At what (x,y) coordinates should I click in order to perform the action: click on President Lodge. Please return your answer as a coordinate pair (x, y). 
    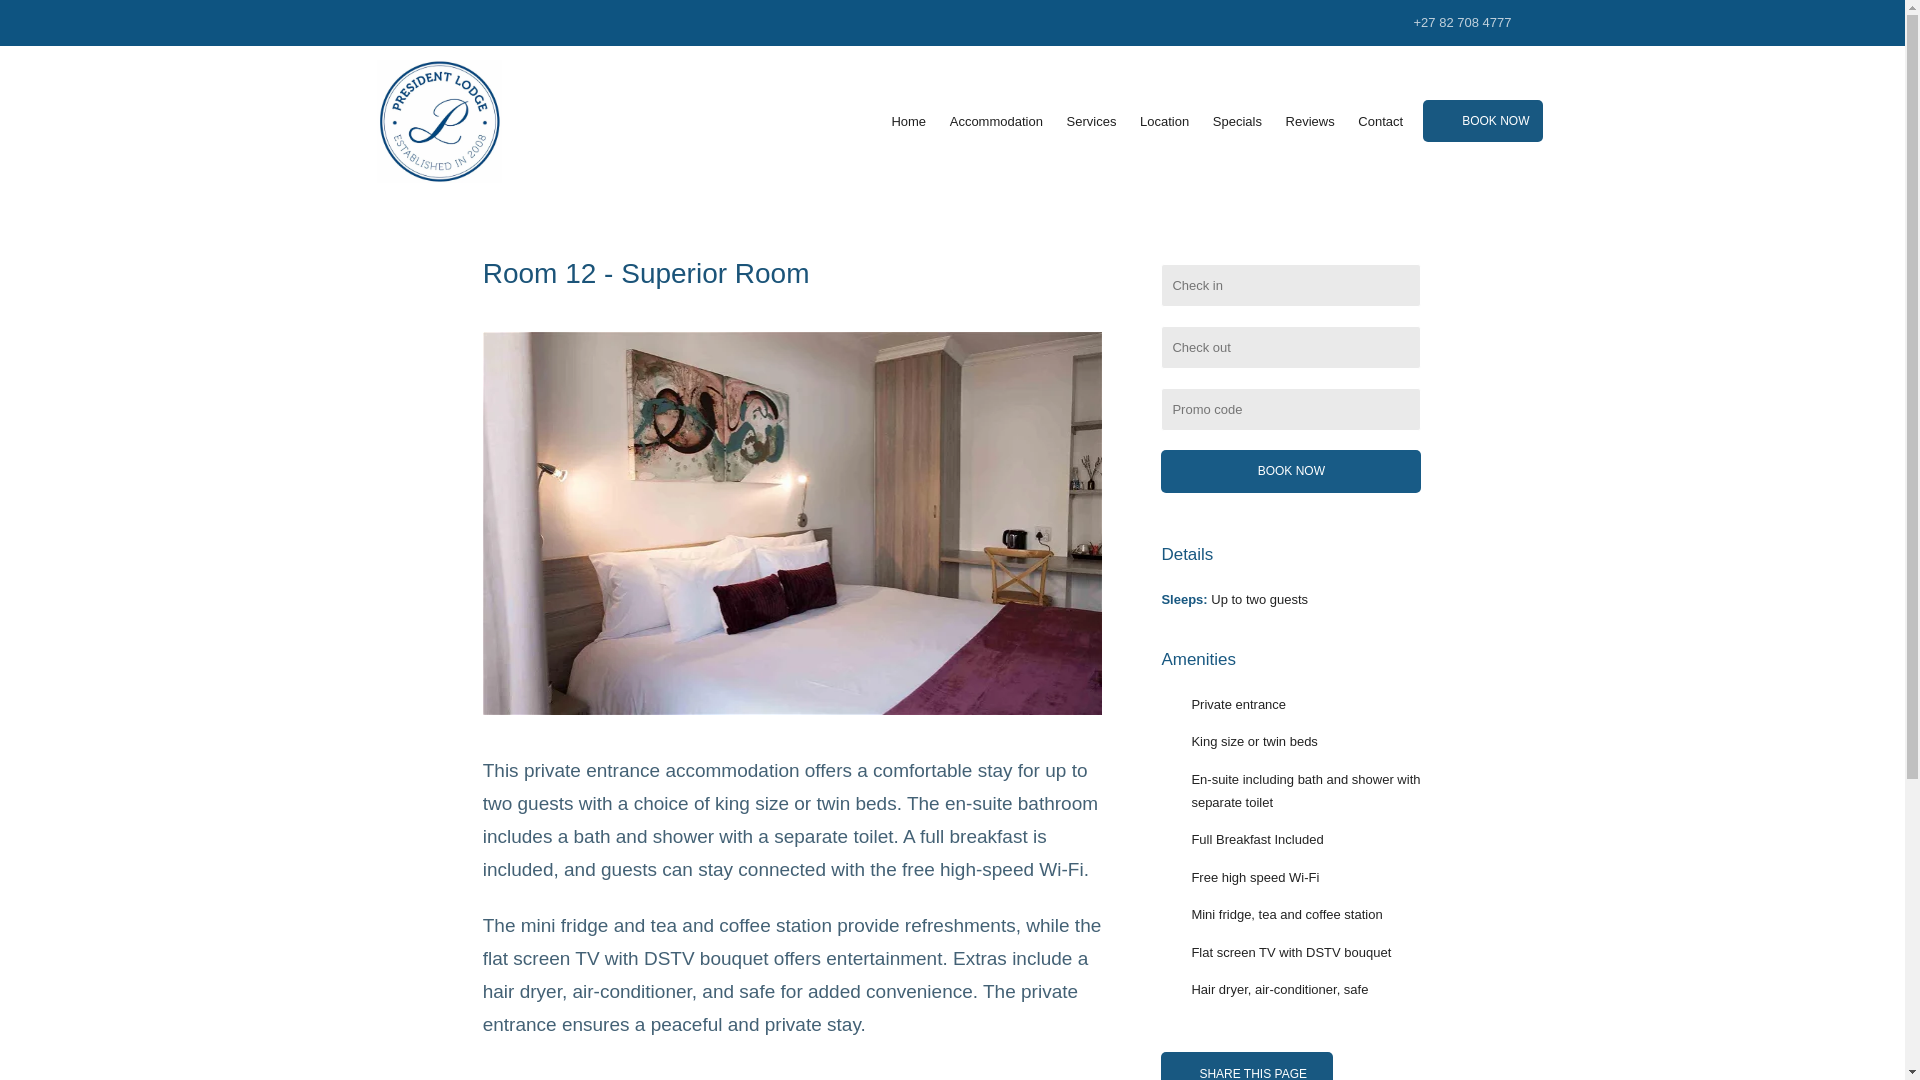
    Looking at the image, I should click on (438, 120).